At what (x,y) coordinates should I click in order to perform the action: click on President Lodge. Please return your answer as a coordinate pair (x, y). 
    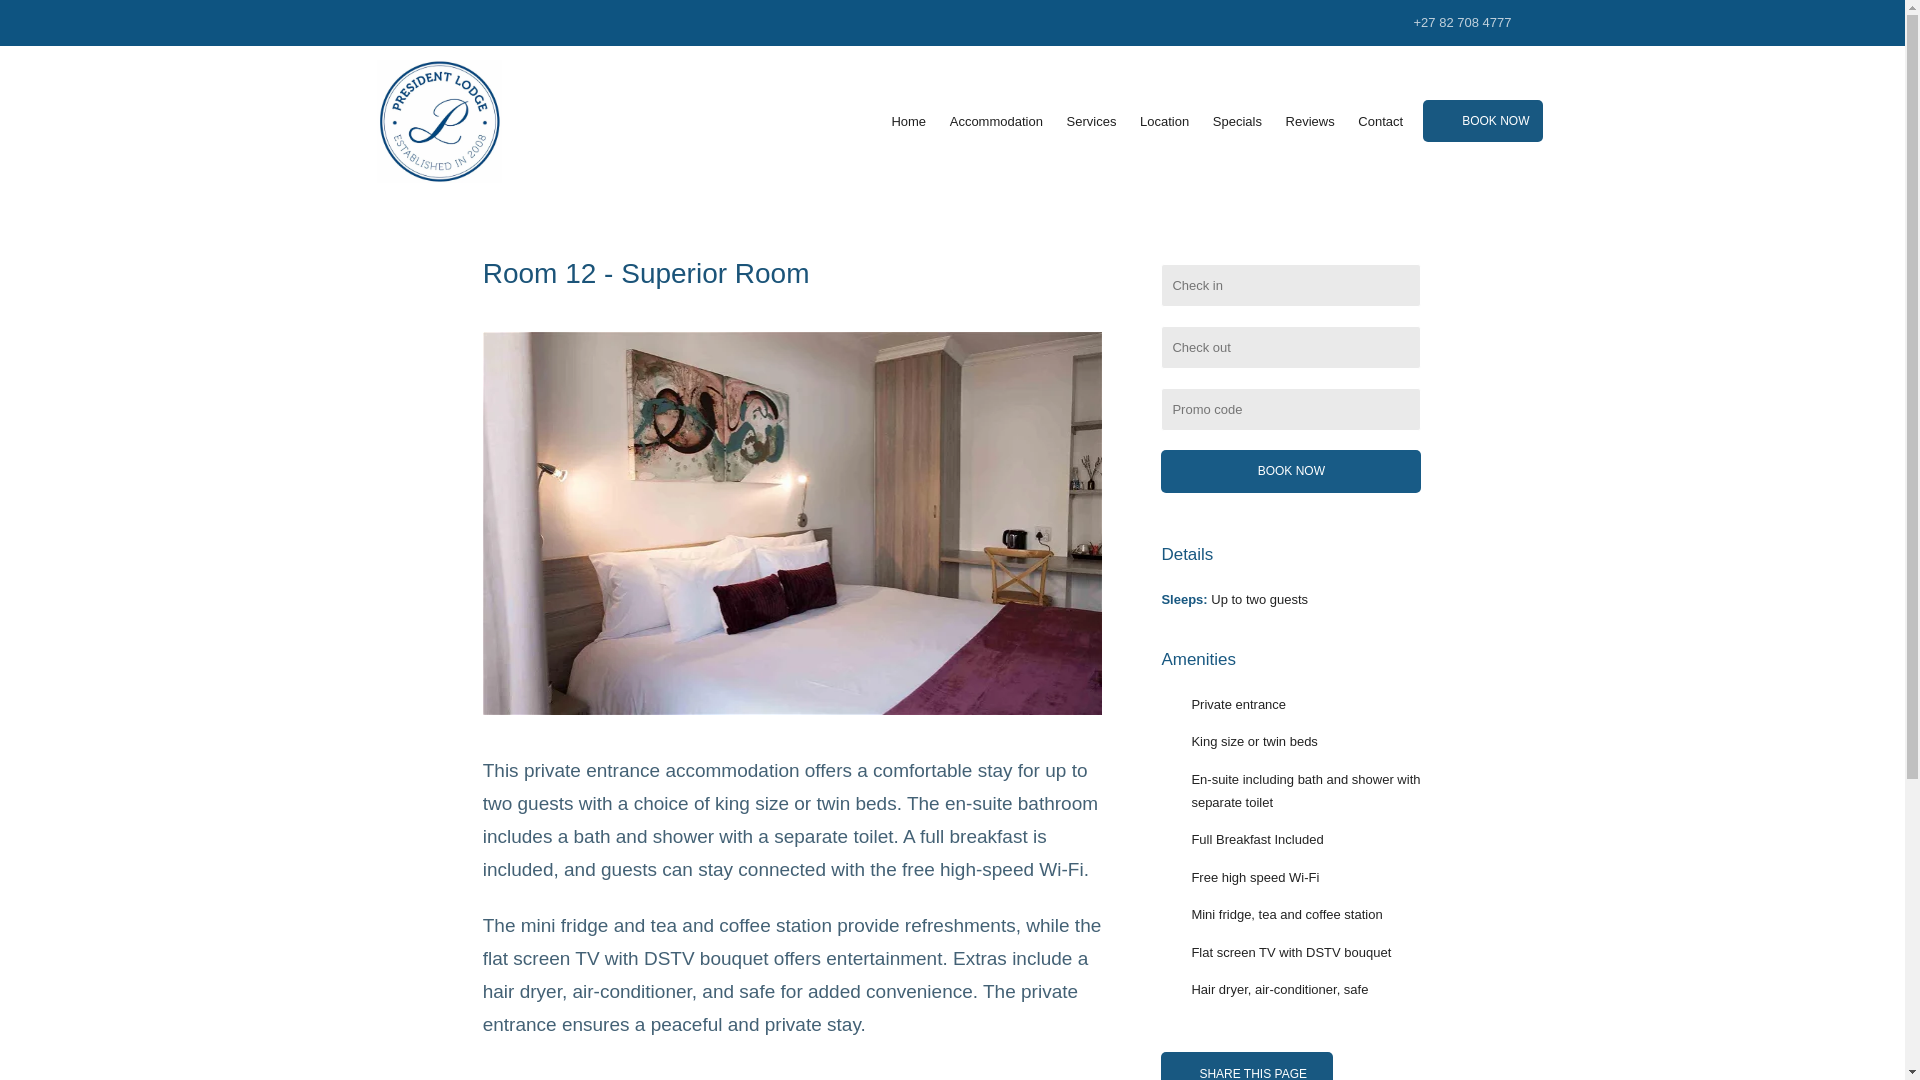
    Looking at the image, I should click on (438, 120).